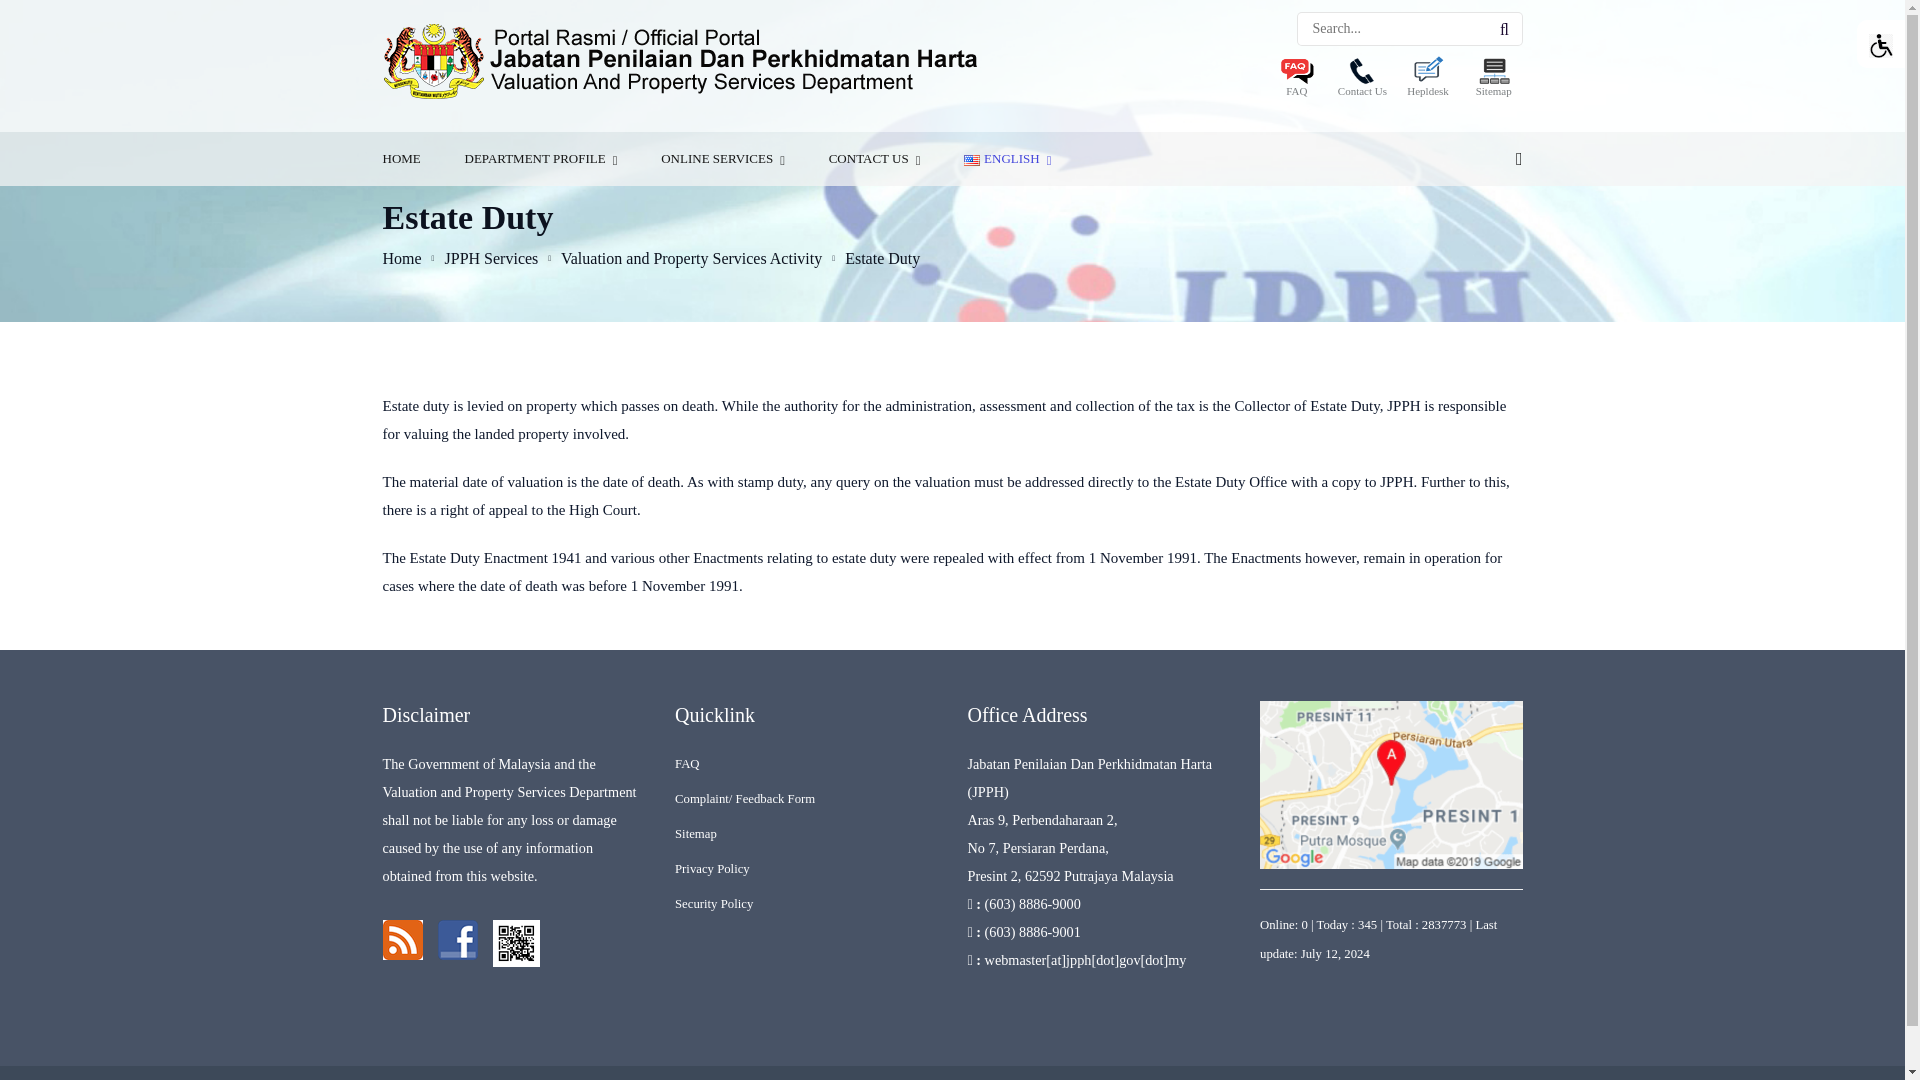 This screenshot has width=1920, height=1080. What do you see at coordinates (1362, 80) in the screenshot?
I see `Contact Us` at bounding box center [1362, 80].